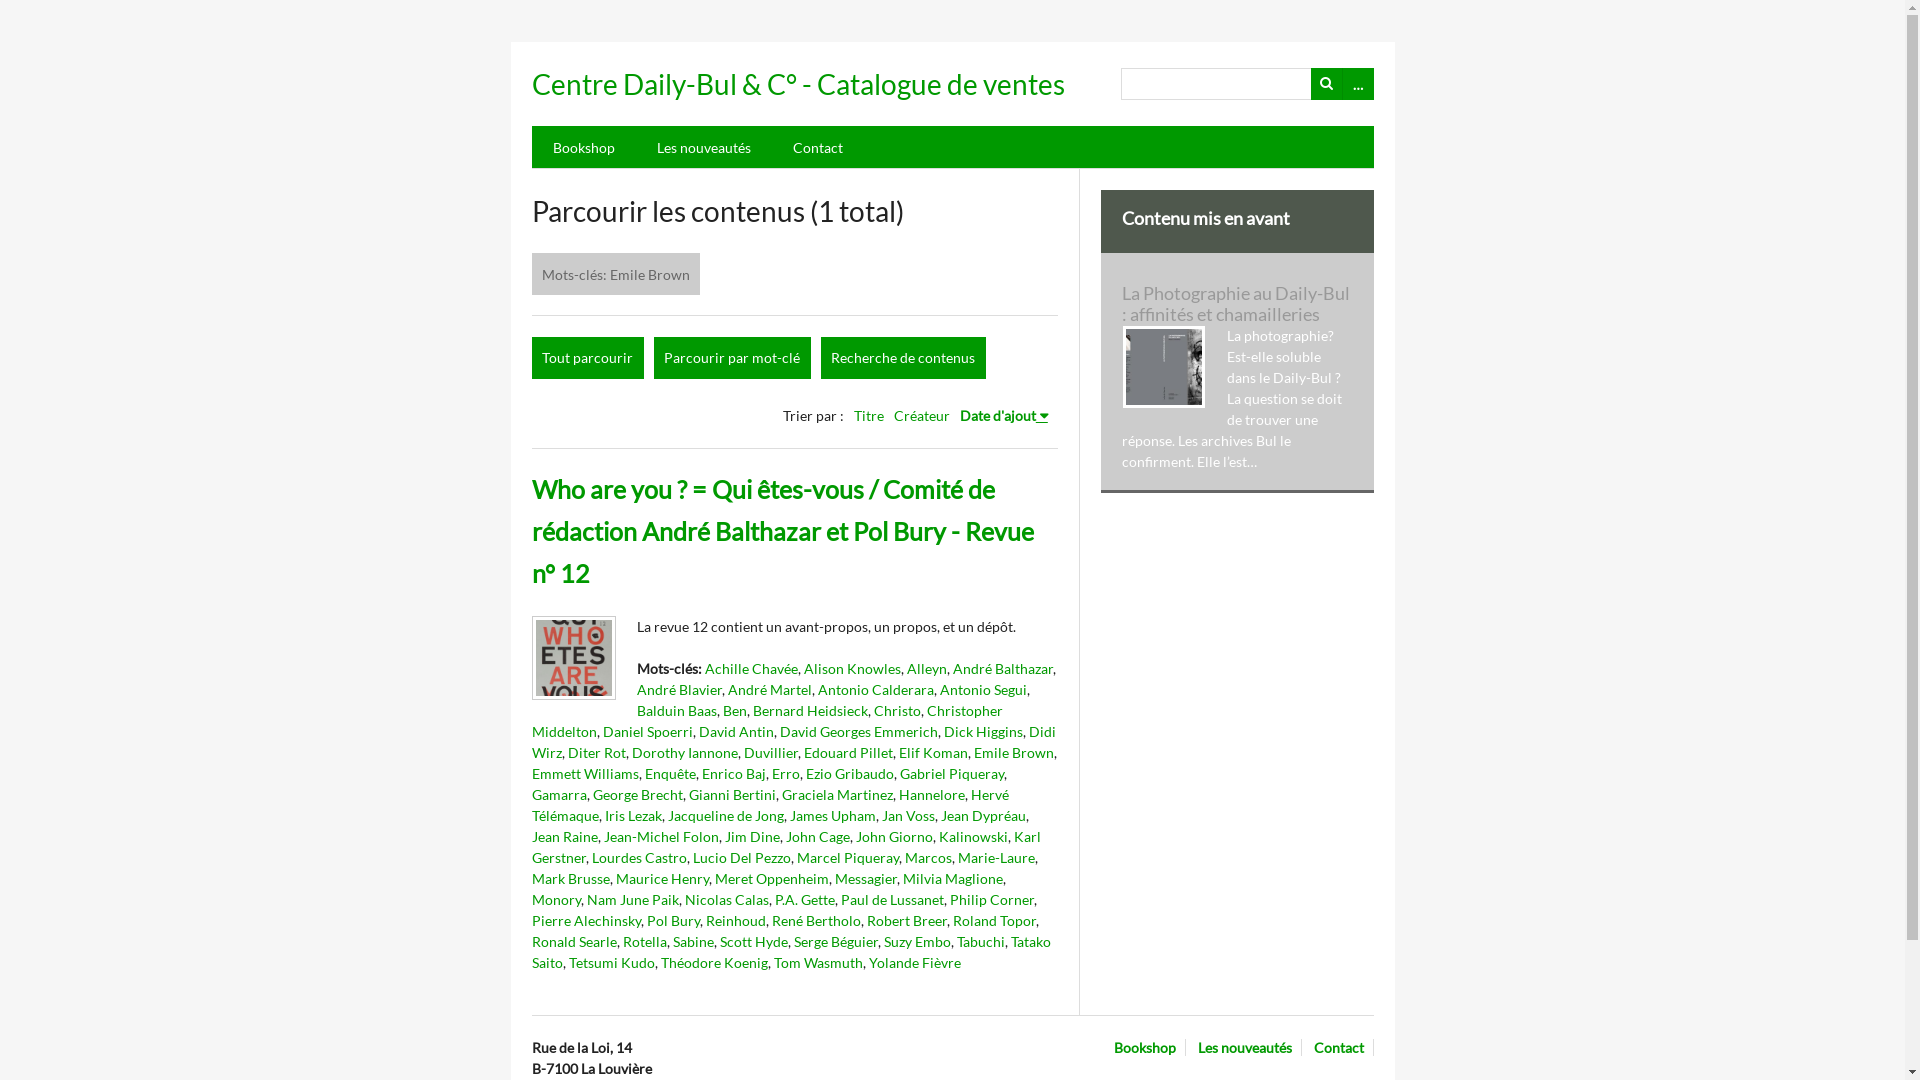 Image resolution: width=1920 pixels, height=1080 pixels. What do you see at coordinates (810, 710) in the screenshot?
I see `Bernard Heidsieck` at bounding box center [810, 710].